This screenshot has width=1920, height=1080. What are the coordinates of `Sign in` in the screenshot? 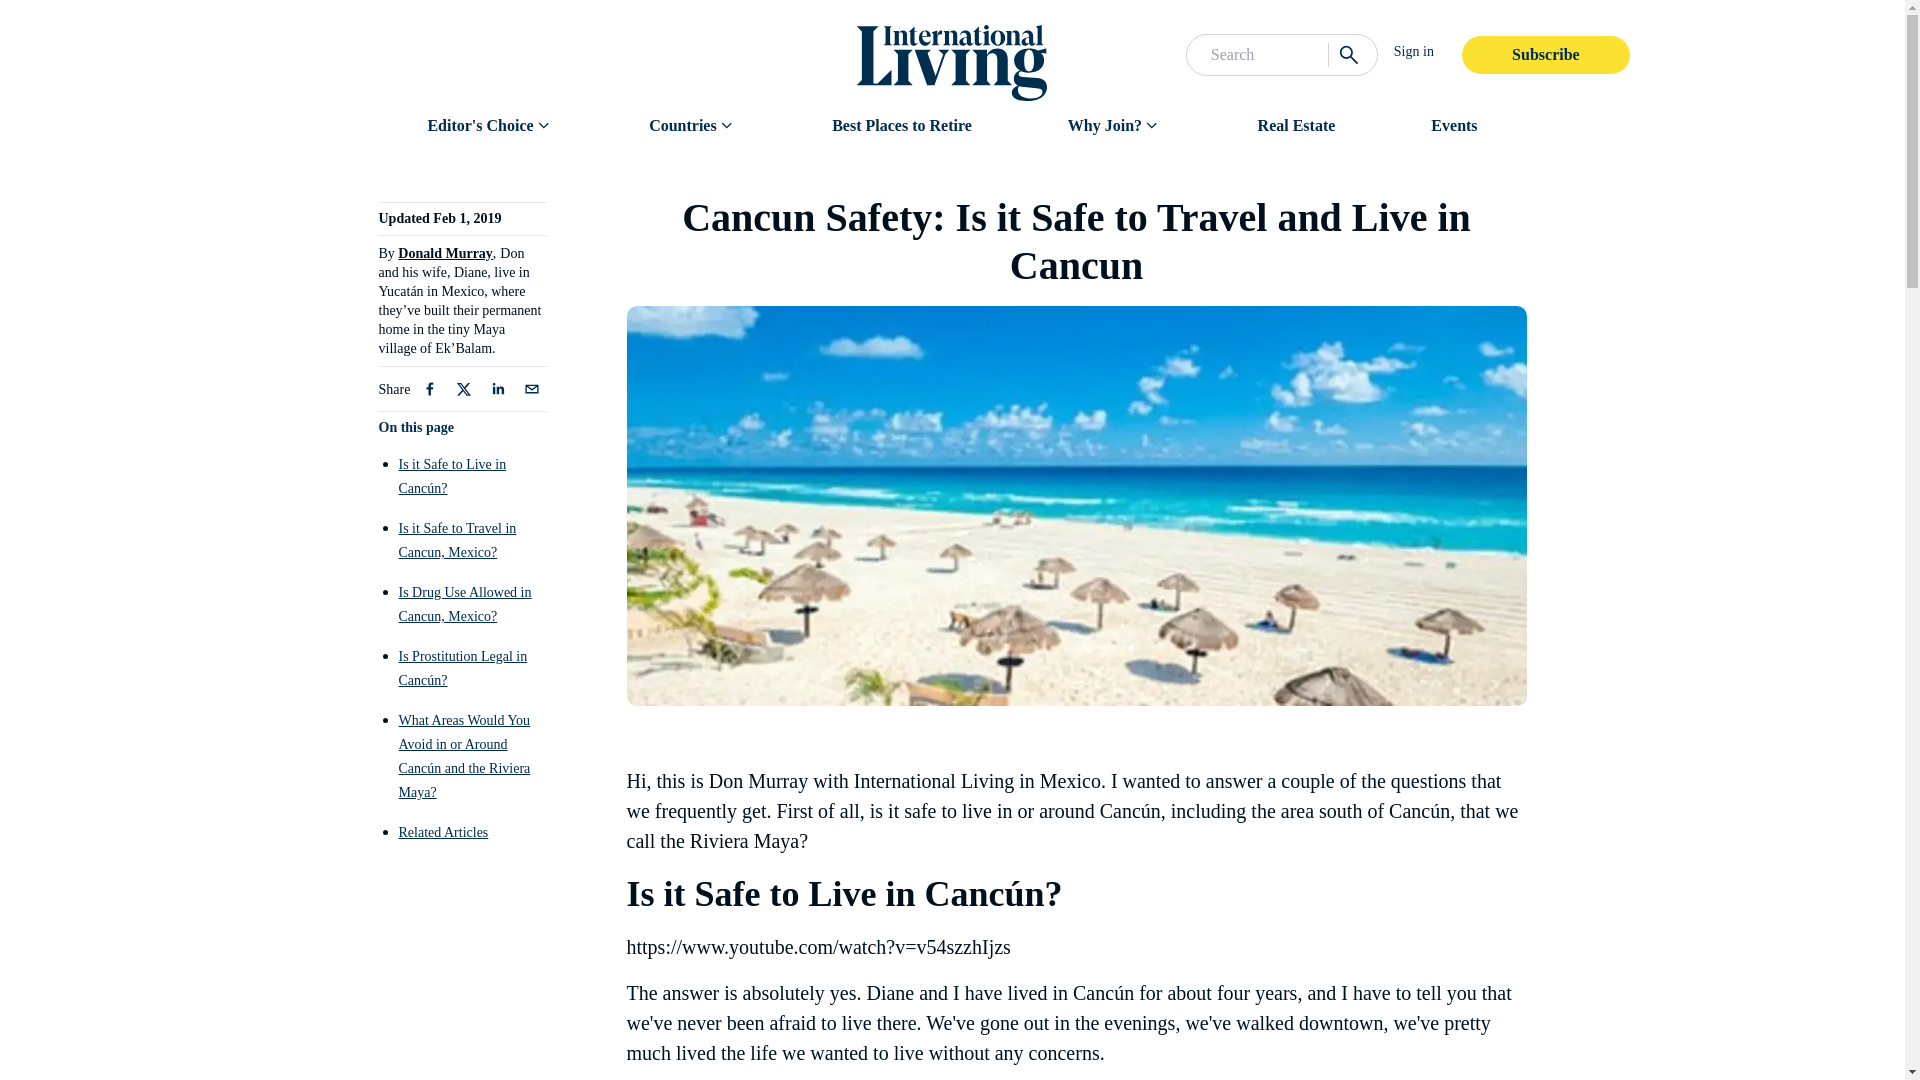 It's located at (1414, 52).